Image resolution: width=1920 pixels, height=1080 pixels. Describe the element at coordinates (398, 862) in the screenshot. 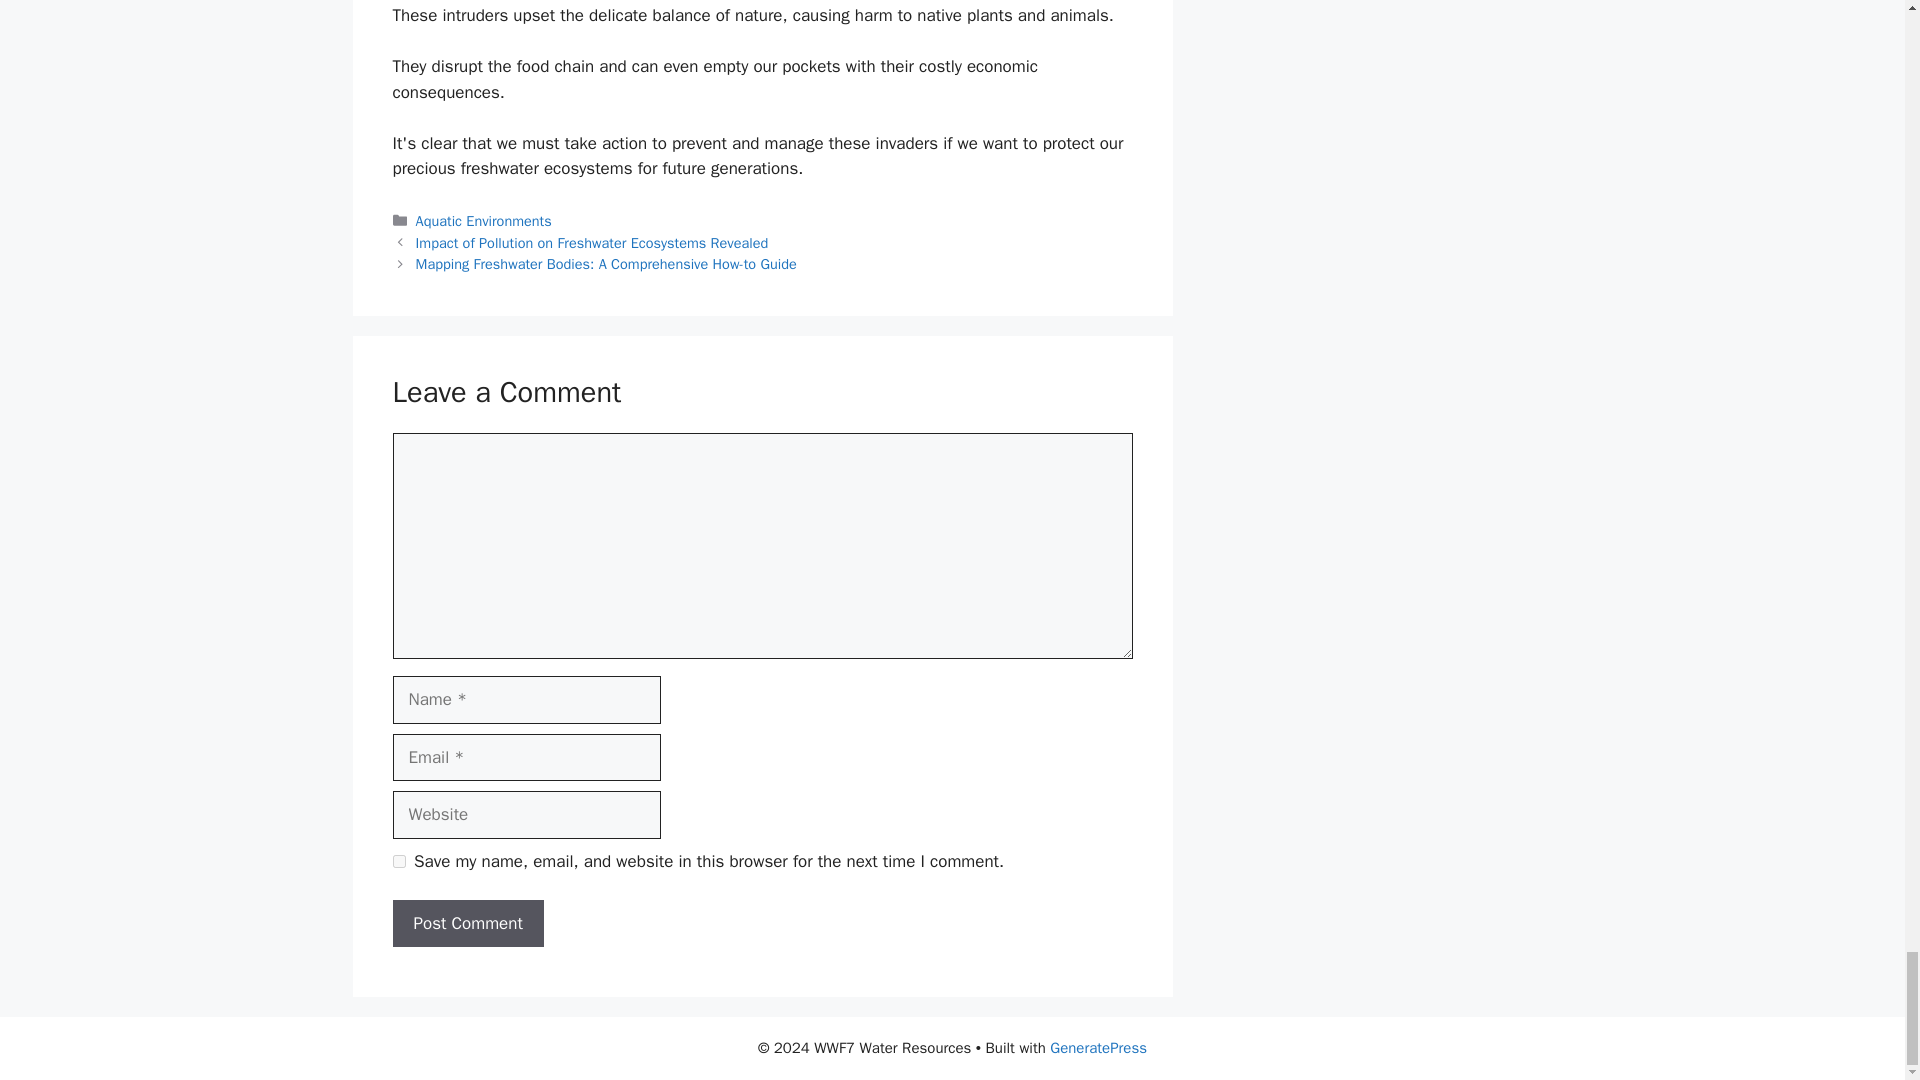

I see `yes` at that location.